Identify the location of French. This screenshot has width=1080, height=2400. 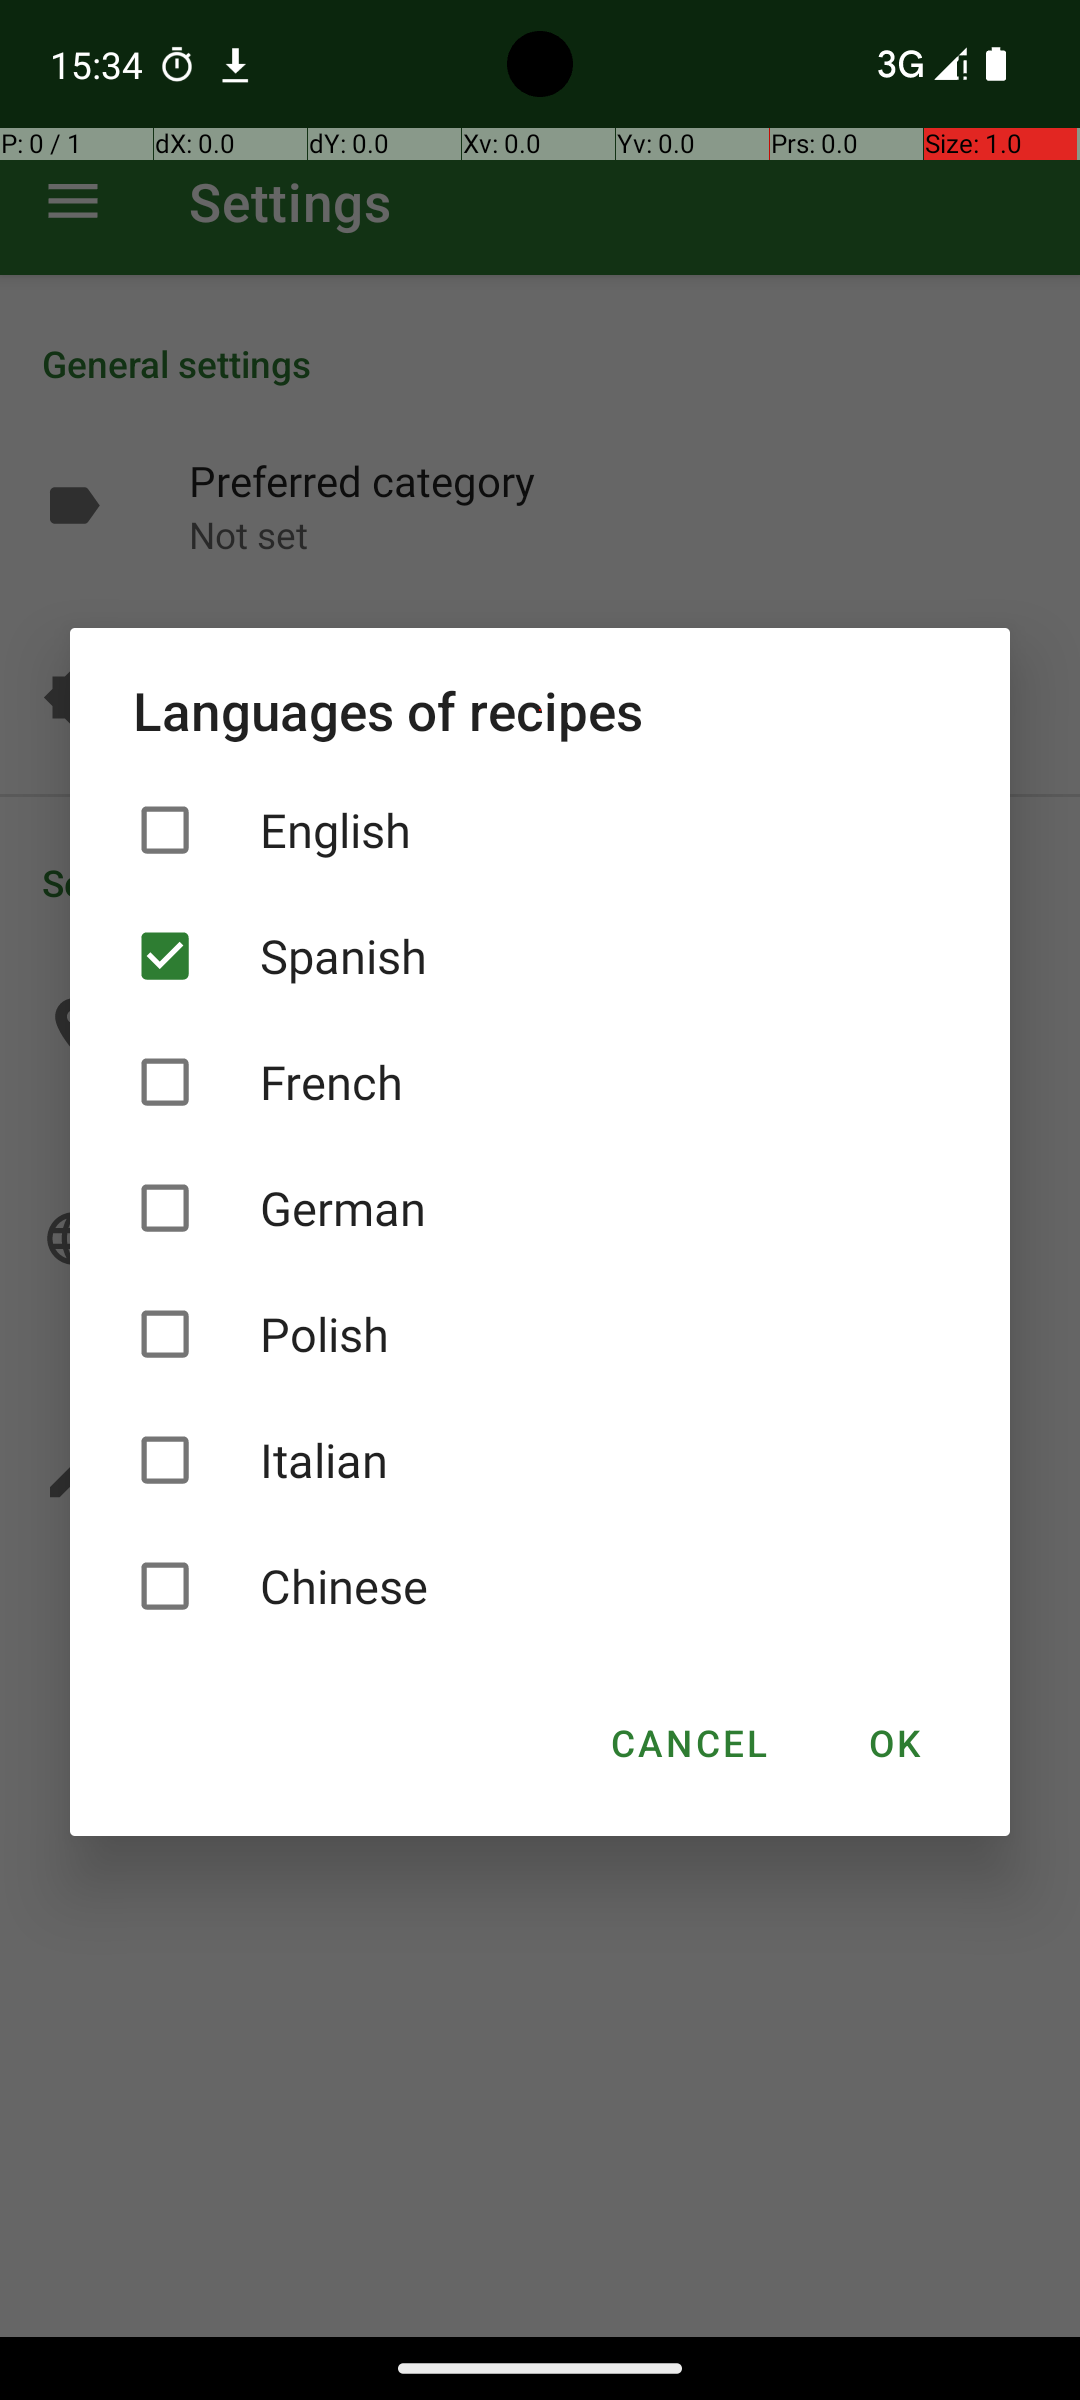
(540, 1082).